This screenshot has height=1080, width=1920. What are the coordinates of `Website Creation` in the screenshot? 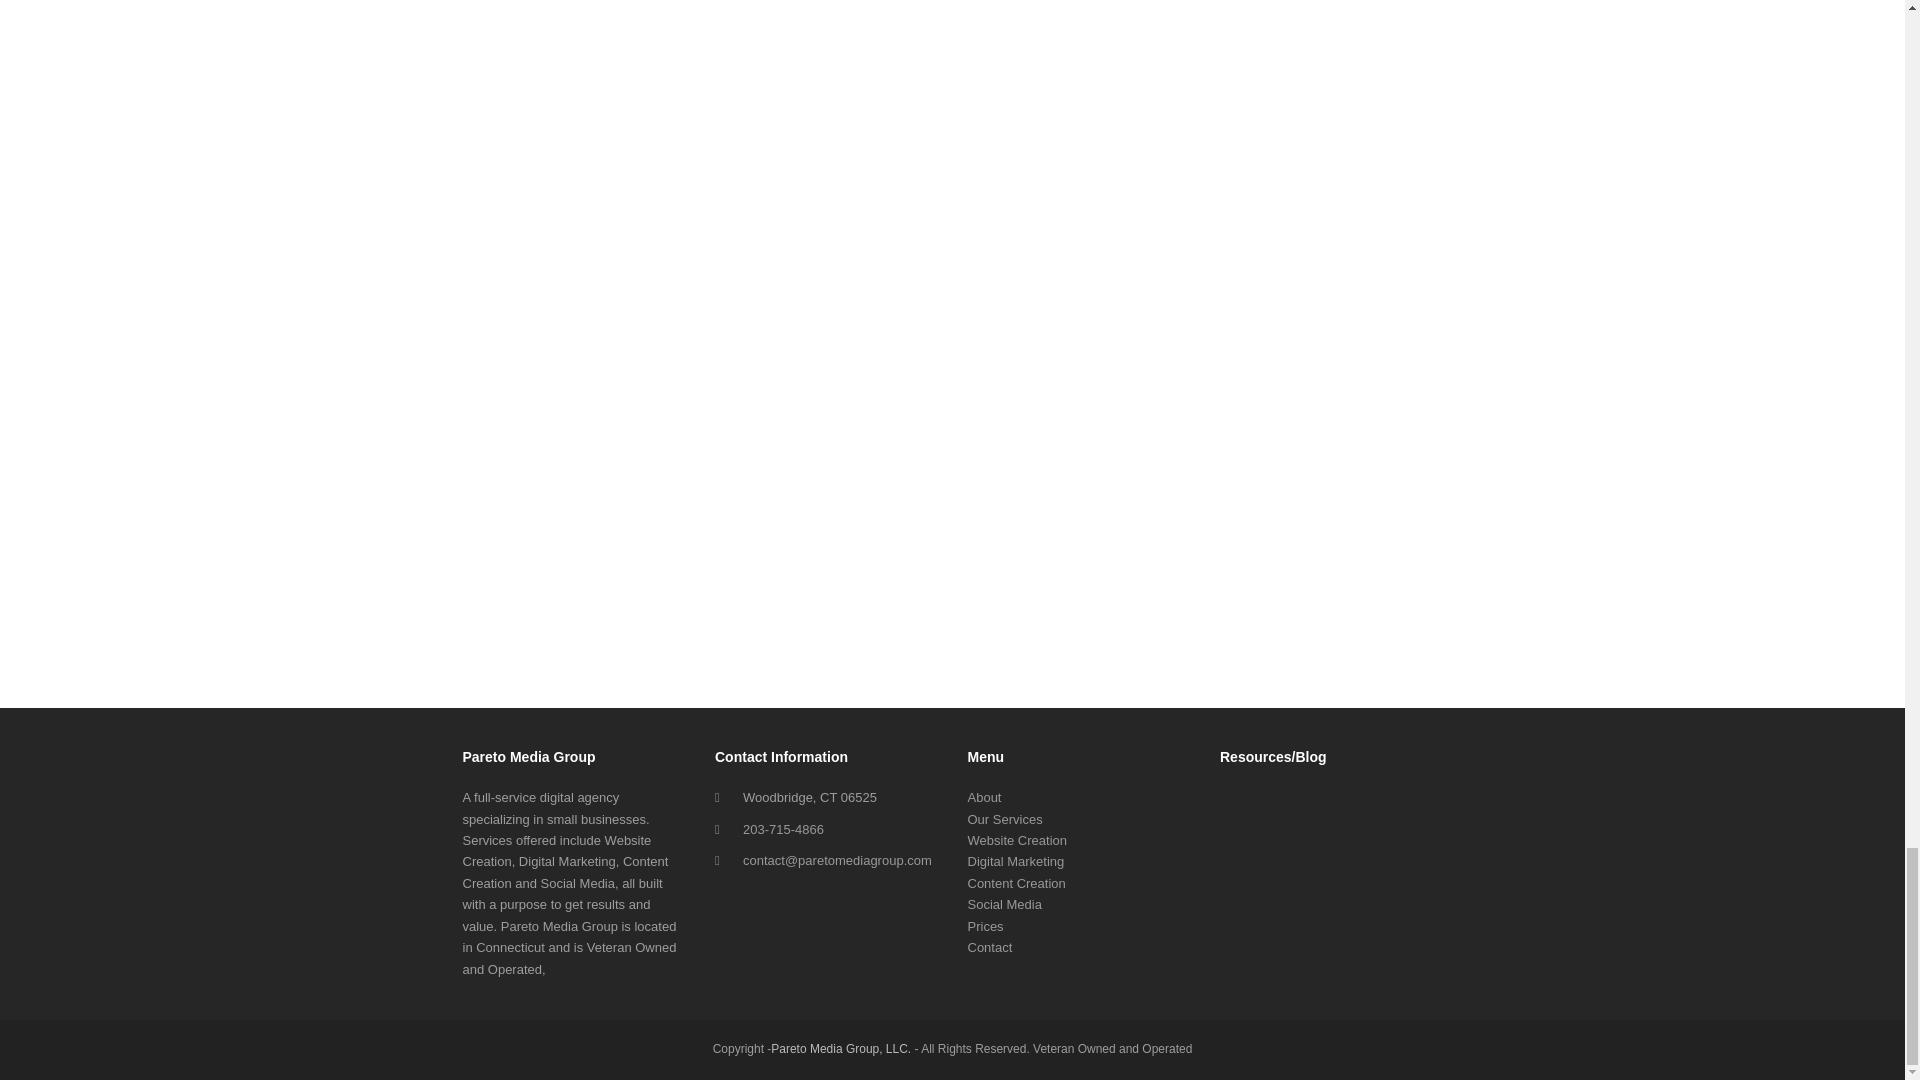 It's located at (1017, 840).